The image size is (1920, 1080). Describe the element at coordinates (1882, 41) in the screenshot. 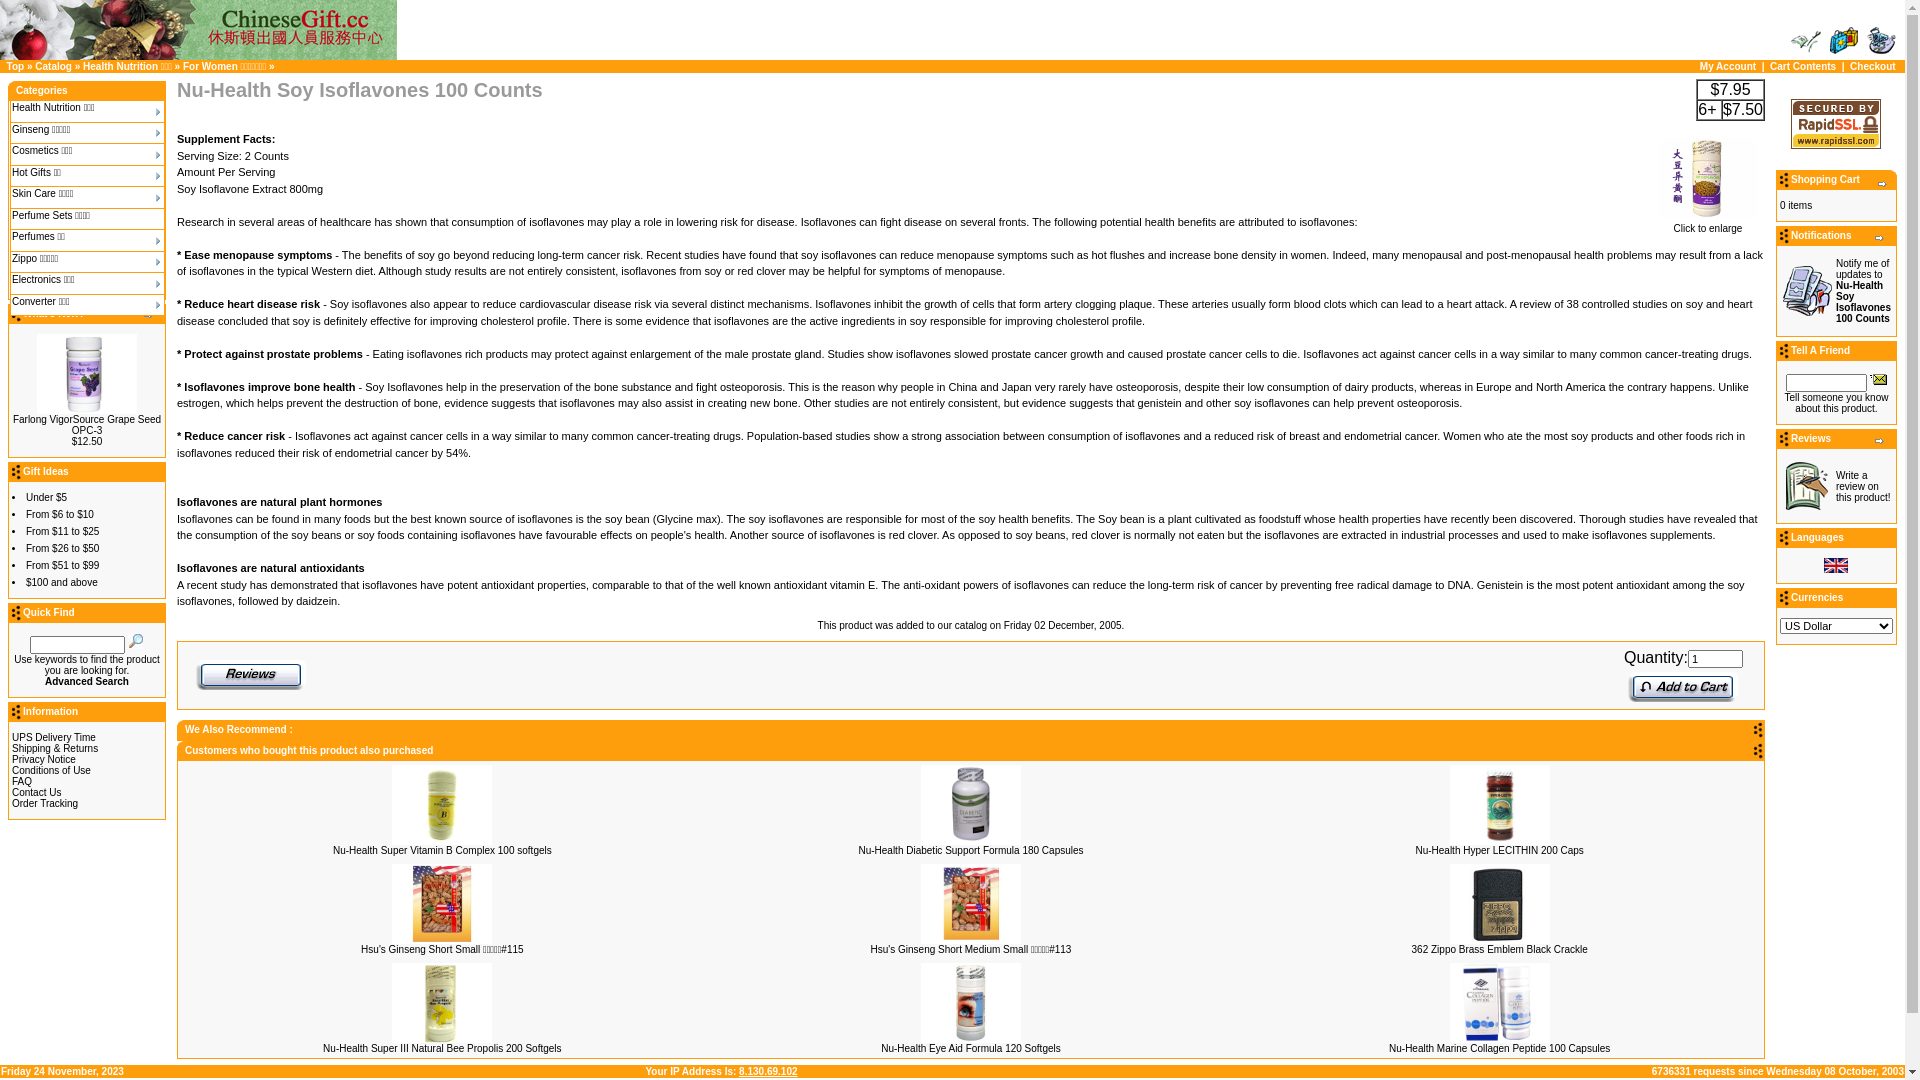

I see ` Checkout ` at that location.